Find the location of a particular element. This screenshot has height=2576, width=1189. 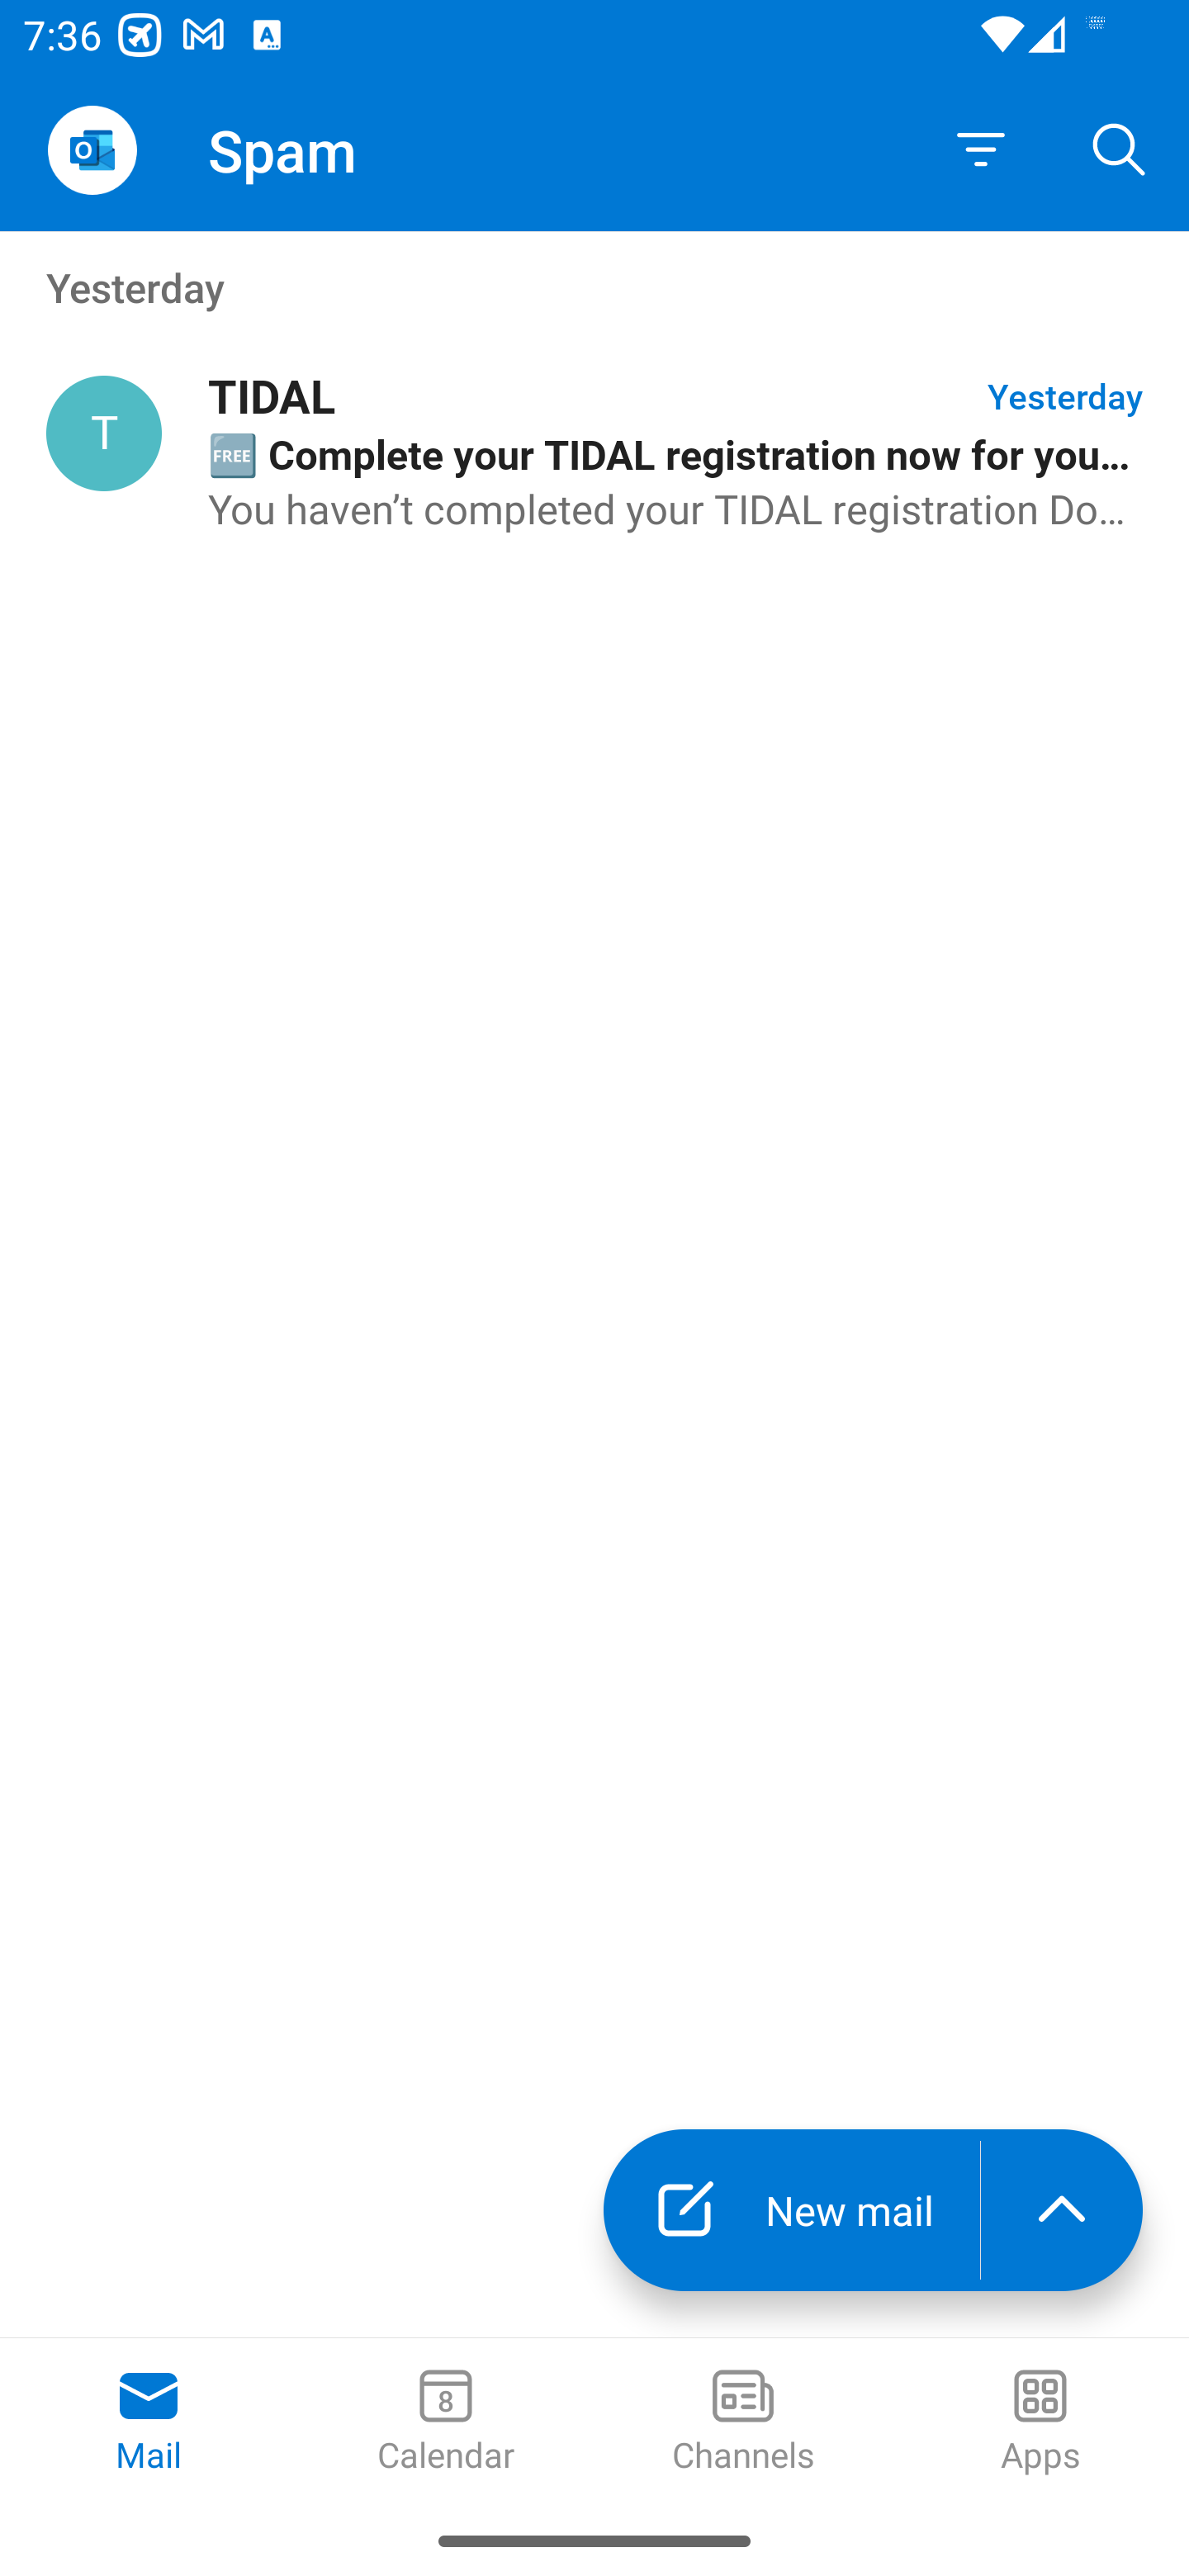

Open Navigation Drawer is located at coordinates (92, 150).